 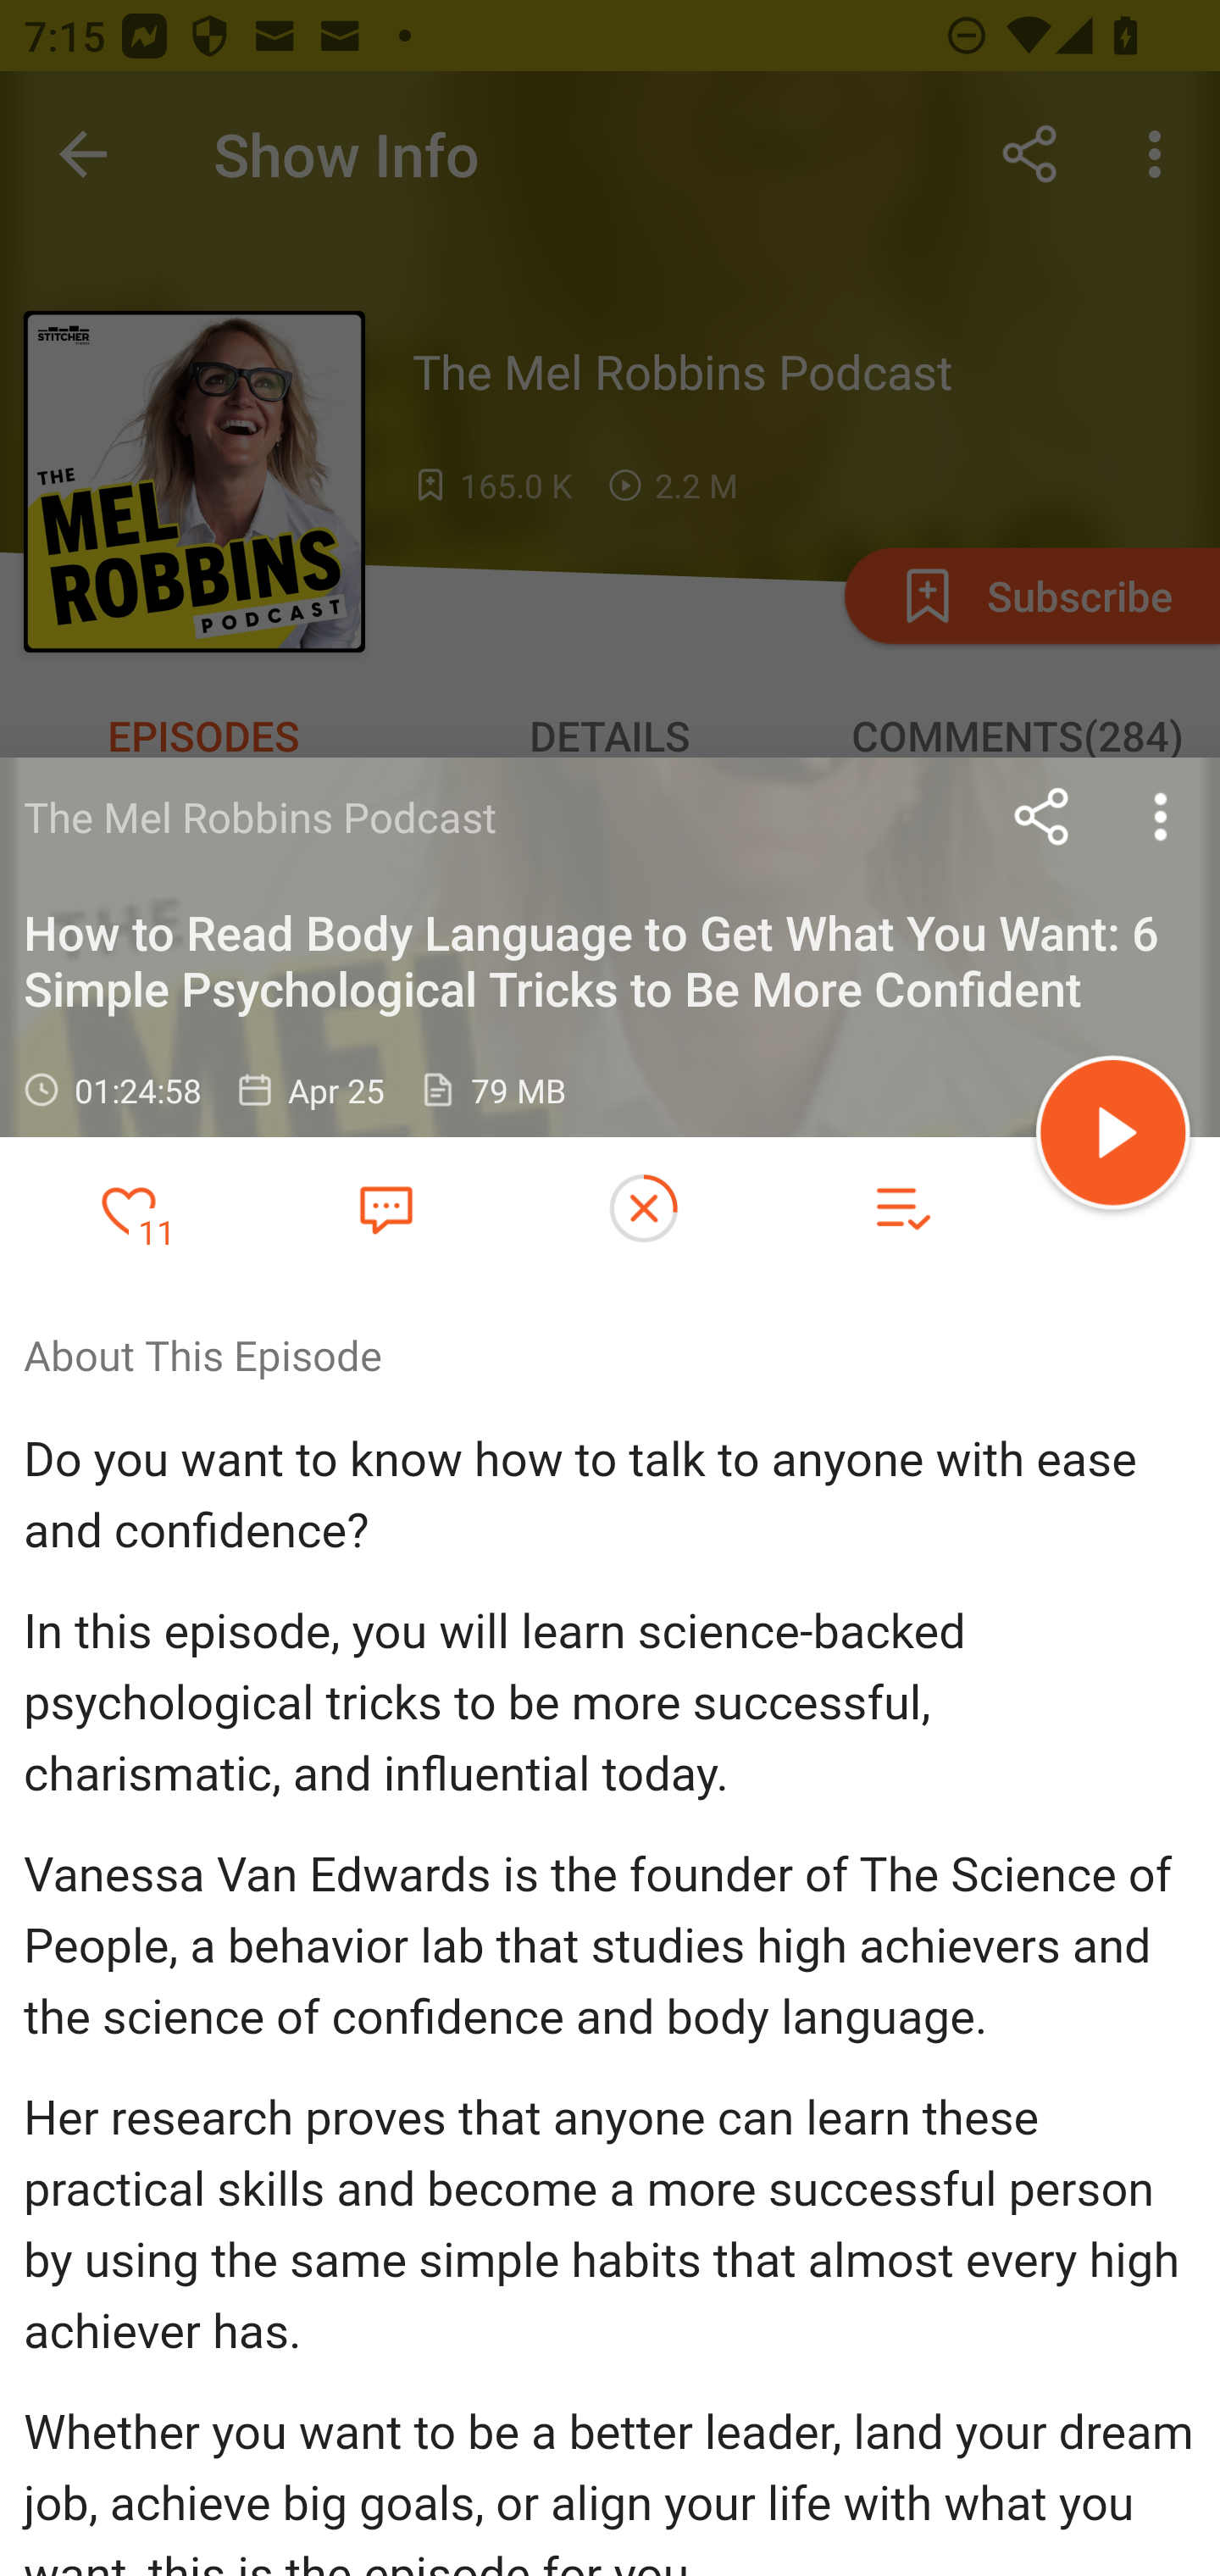 What do you see at coordinates (385, 1207) in the screenshot?
I see `Favorite` at bounding box center [385, 1207].